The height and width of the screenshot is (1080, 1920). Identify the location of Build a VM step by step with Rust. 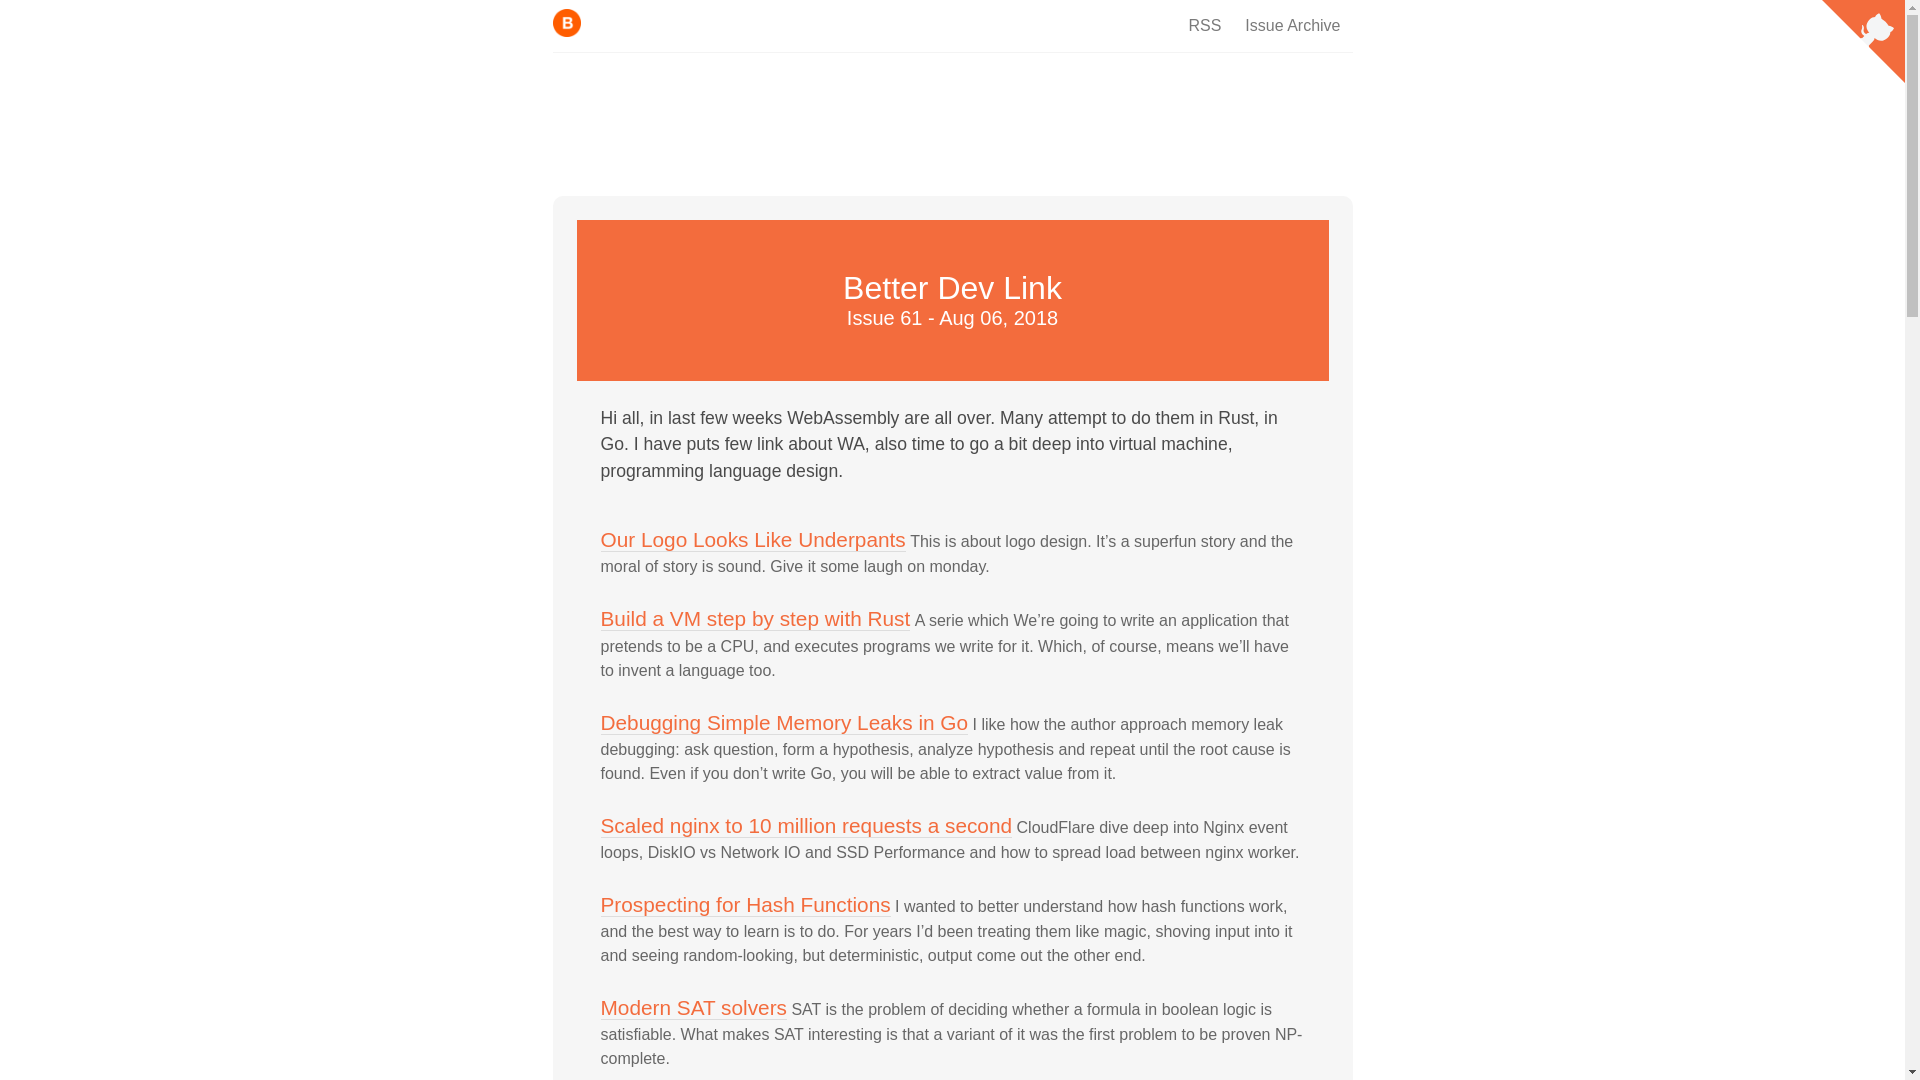
(754, 618).